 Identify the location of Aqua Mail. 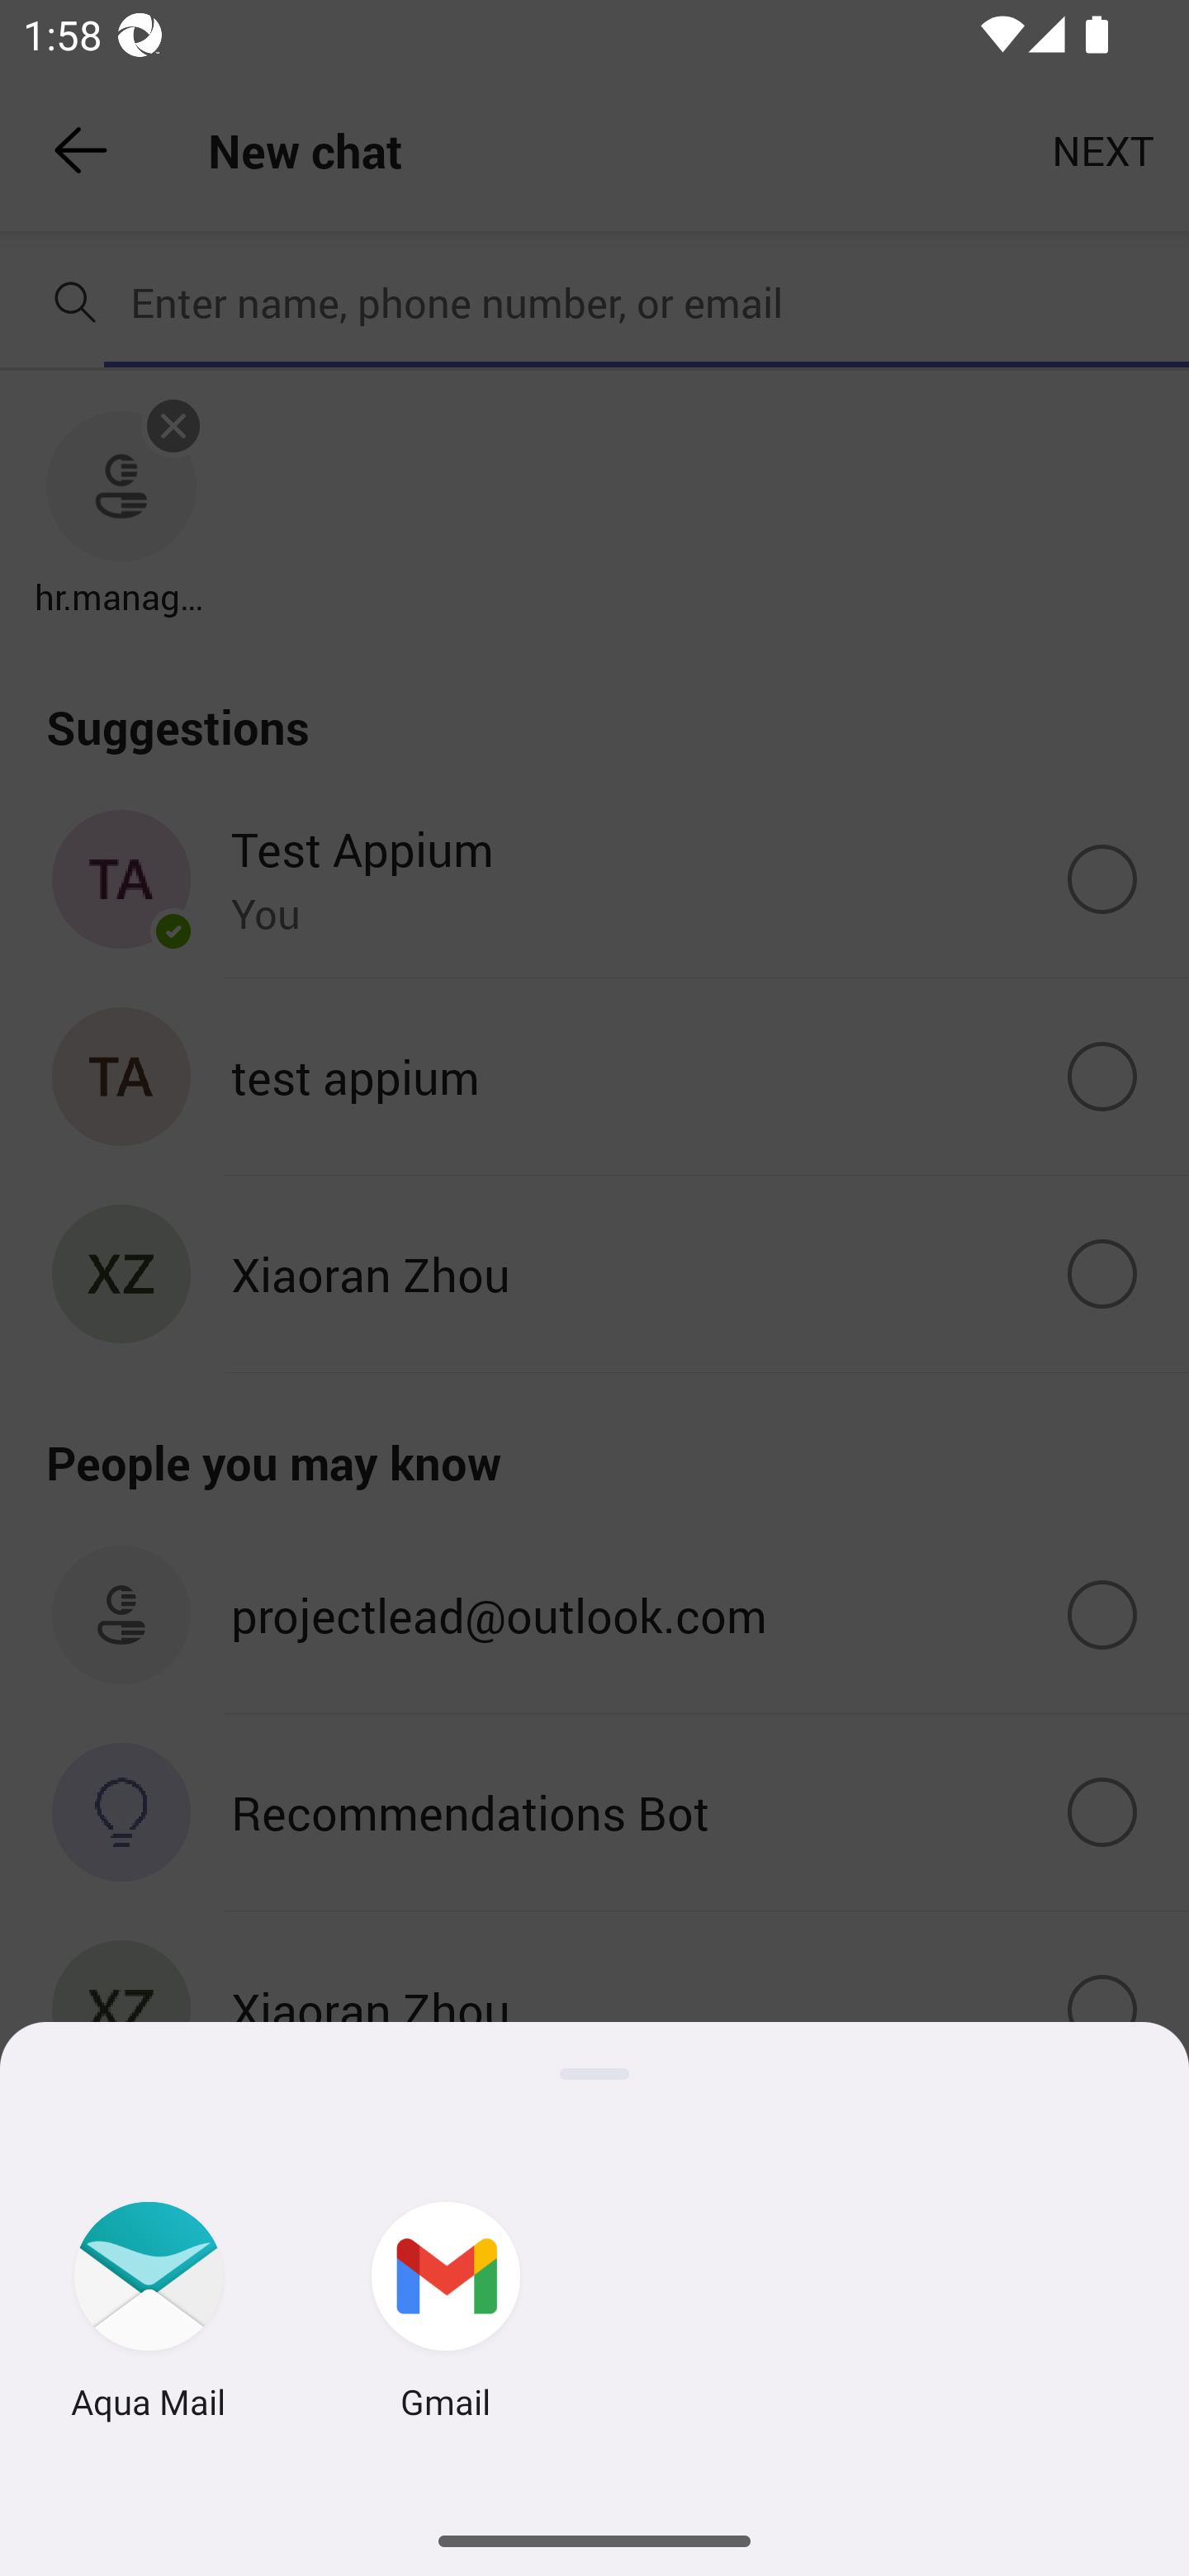
(149, 2315).